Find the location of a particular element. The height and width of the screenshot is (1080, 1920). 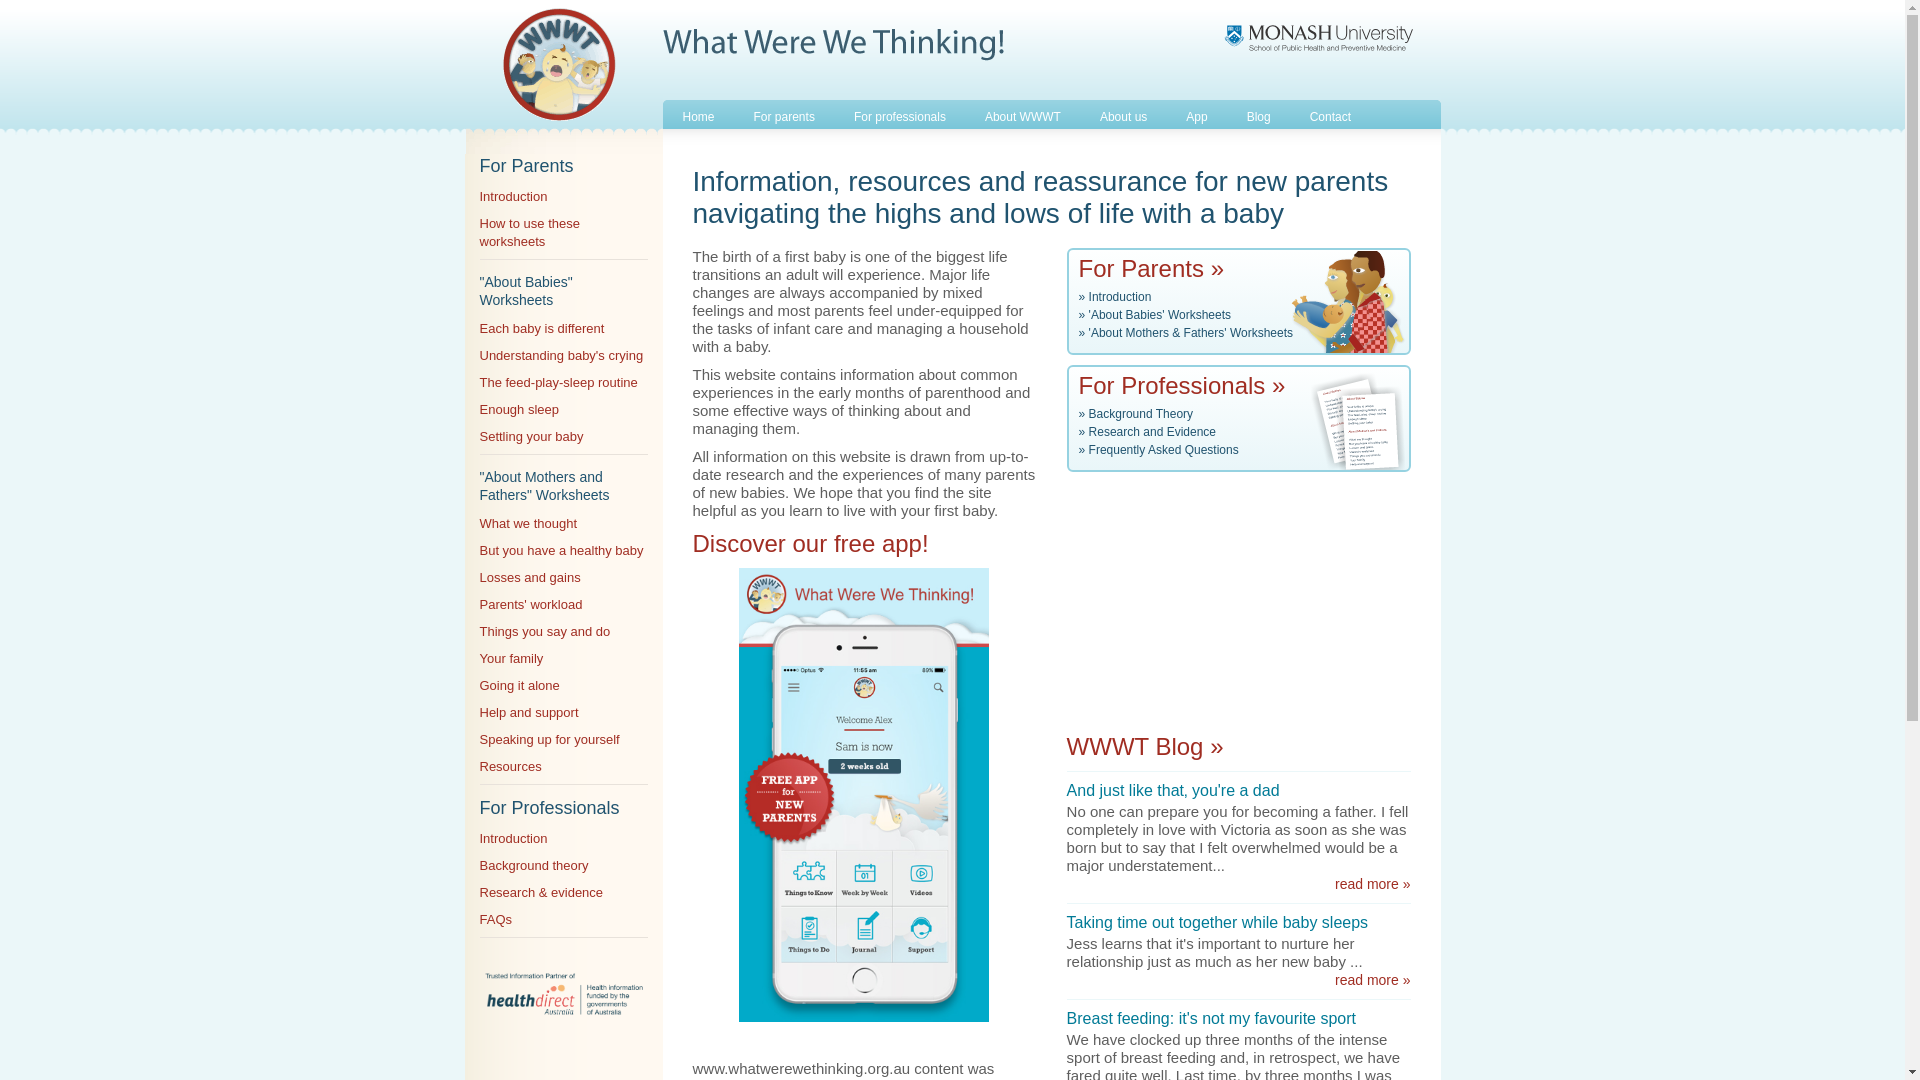

Taking time out together while baby sleeps is located at coordinates (1218, 922).